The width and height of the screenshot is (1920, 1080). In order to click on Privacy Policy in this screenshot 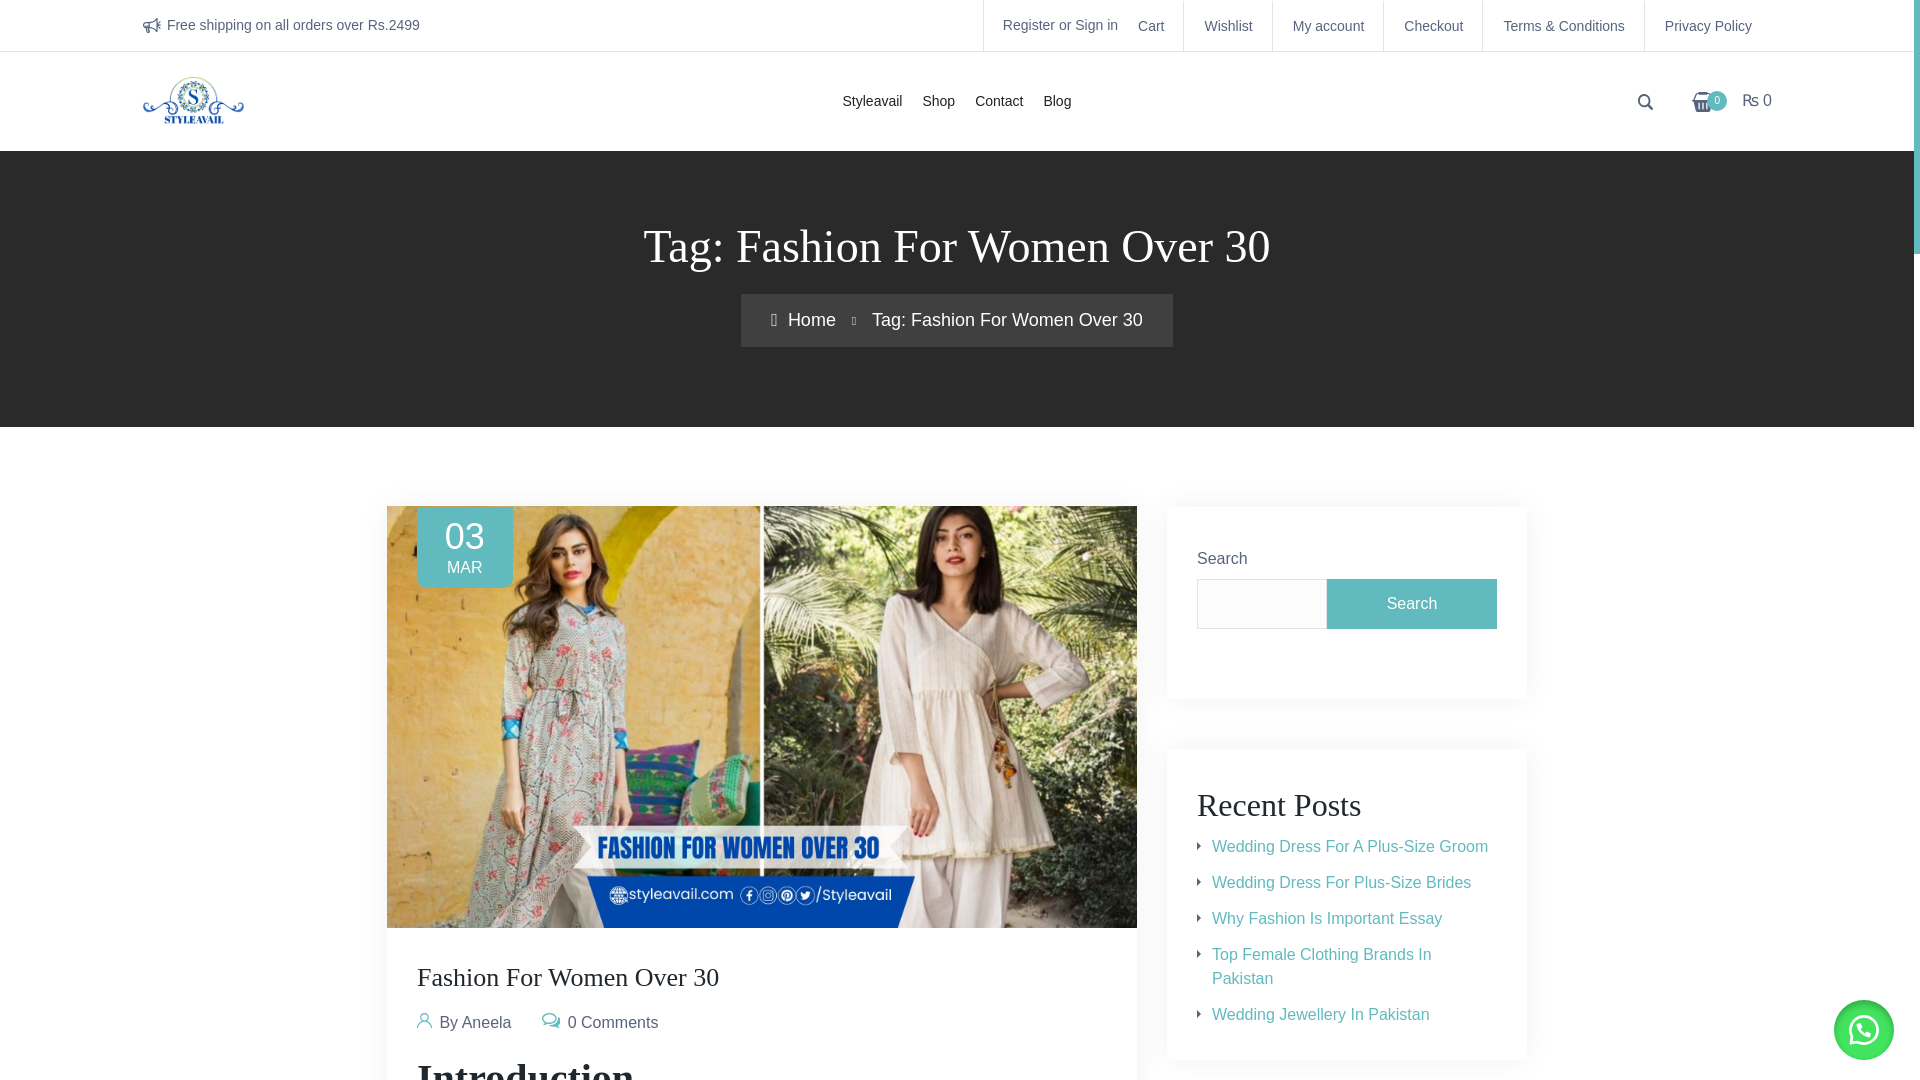, I will do `click(1708, 26)`.